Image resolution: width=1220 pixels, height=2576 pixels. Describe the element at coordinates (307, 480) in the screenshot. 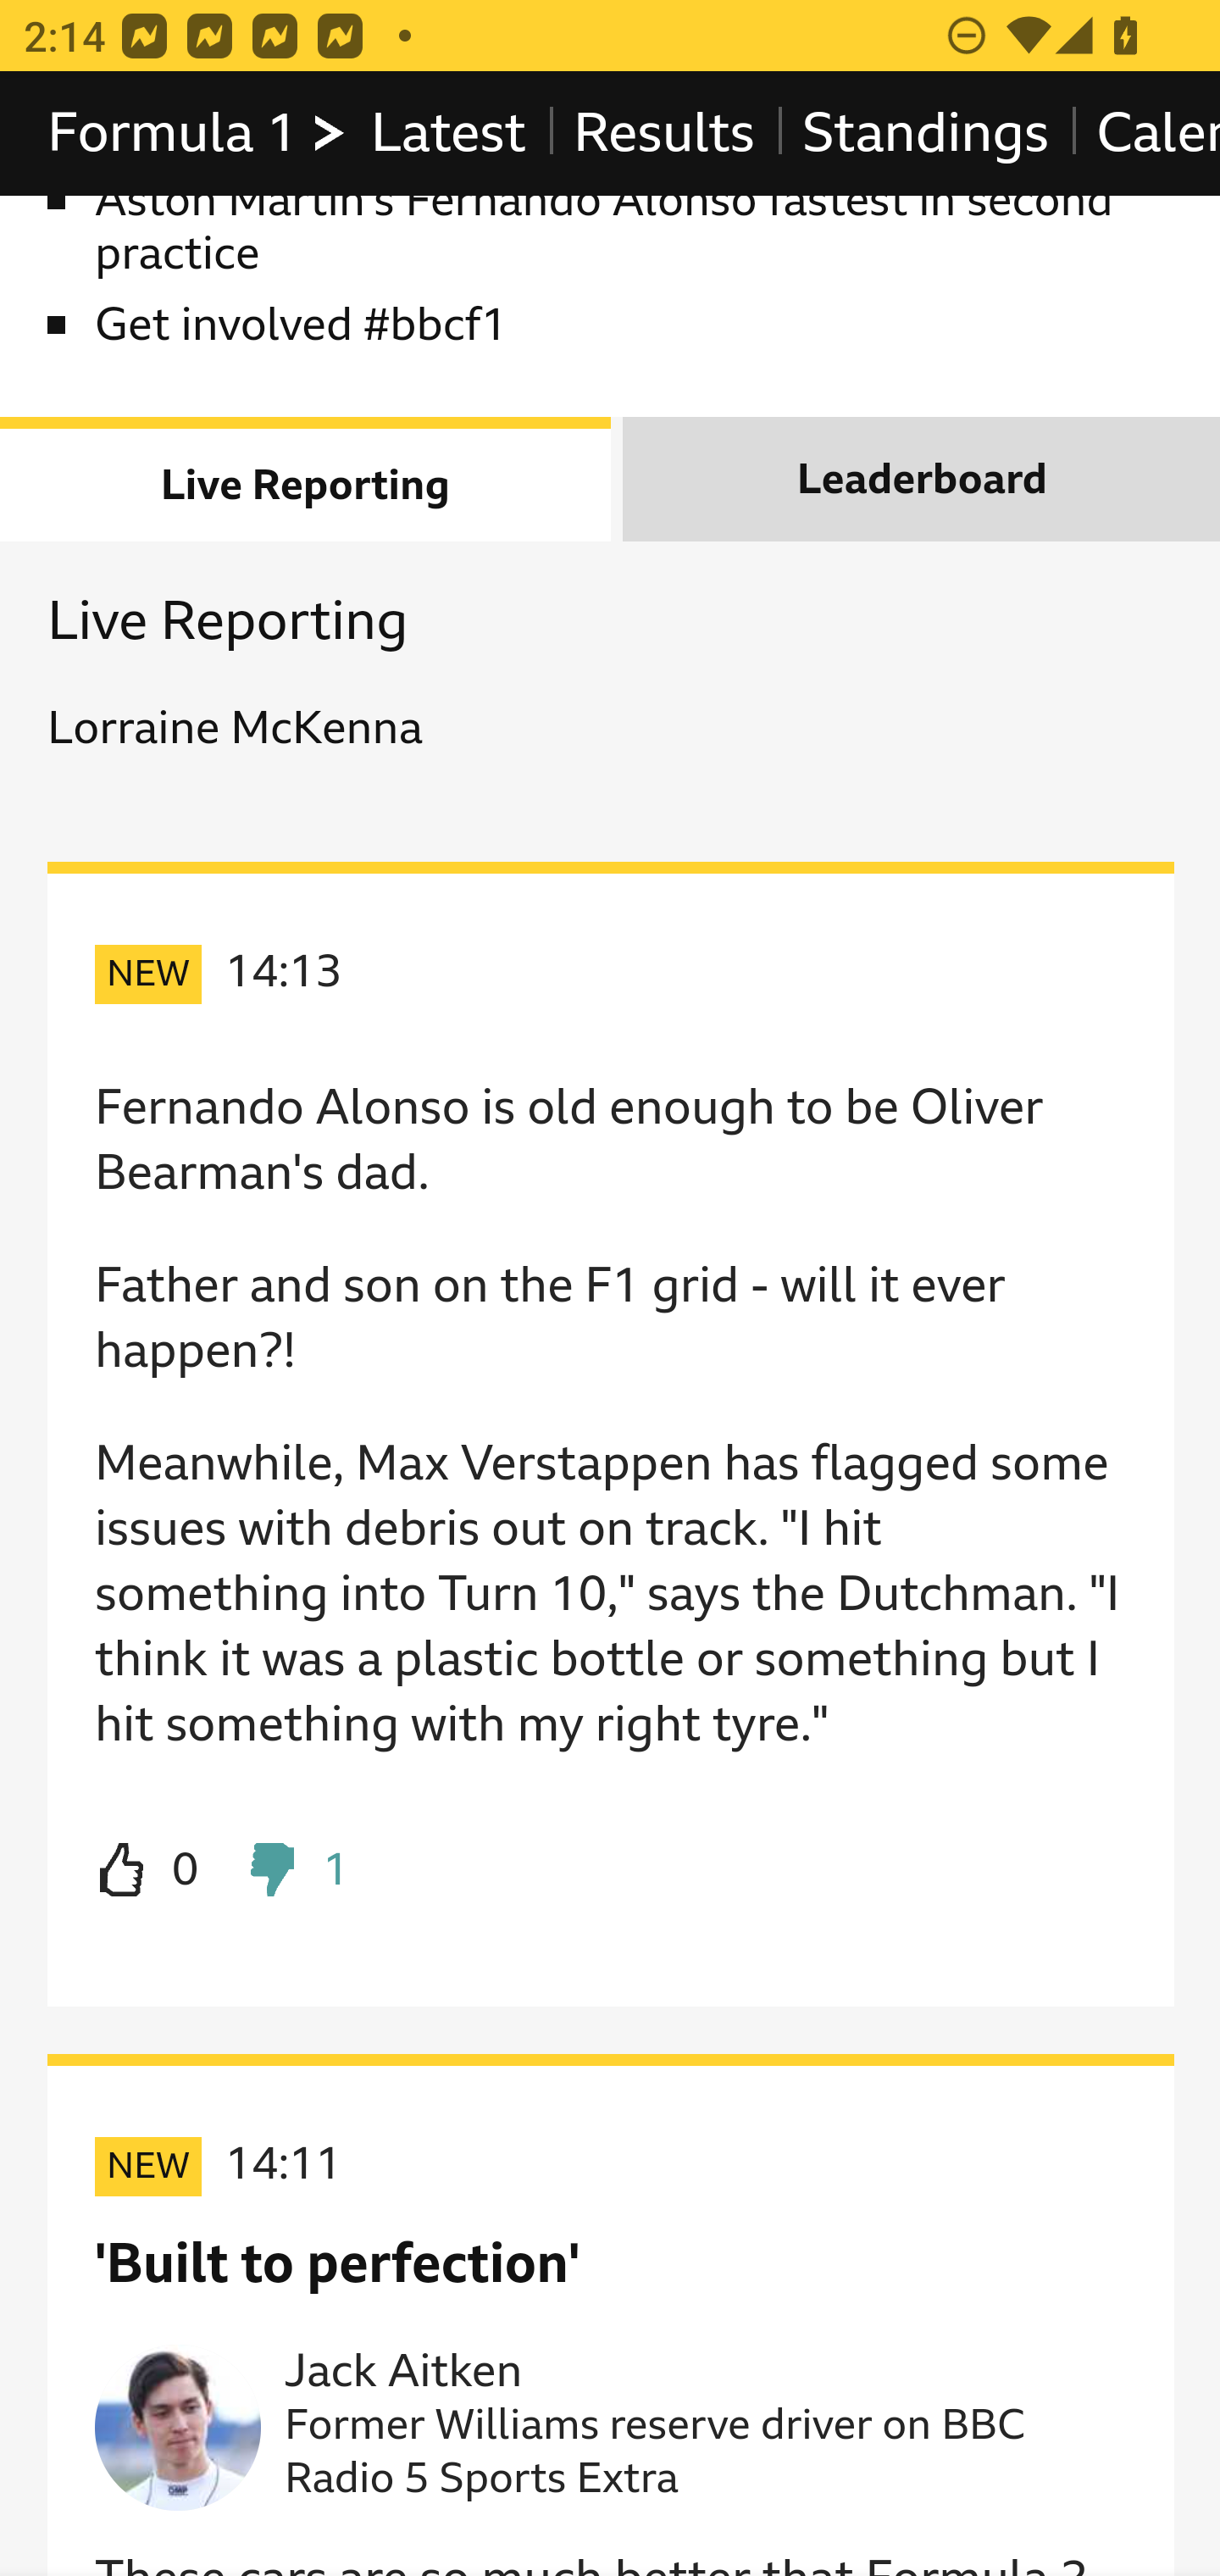

I see `Live Reporting` at that location.